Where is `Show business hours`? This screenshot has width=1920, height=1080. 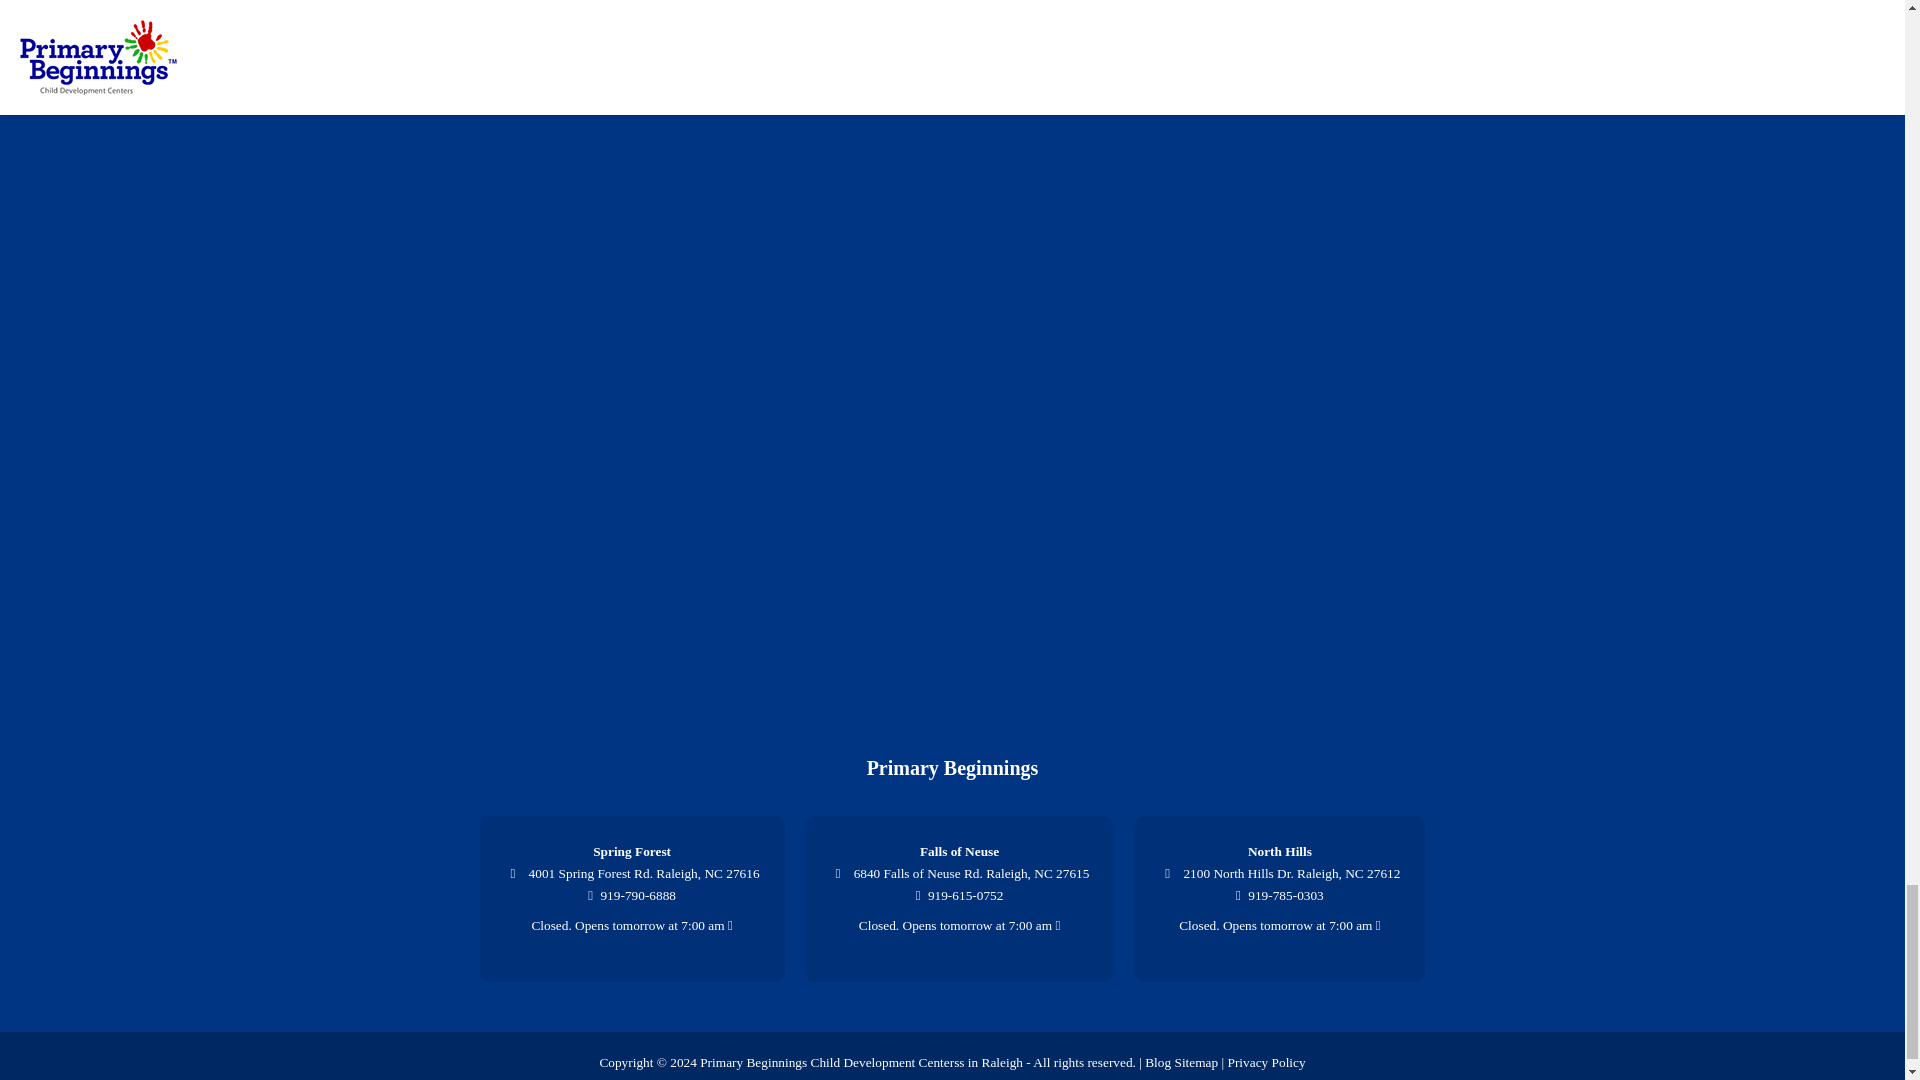
Show business hours is located at coordinates (632, 926).